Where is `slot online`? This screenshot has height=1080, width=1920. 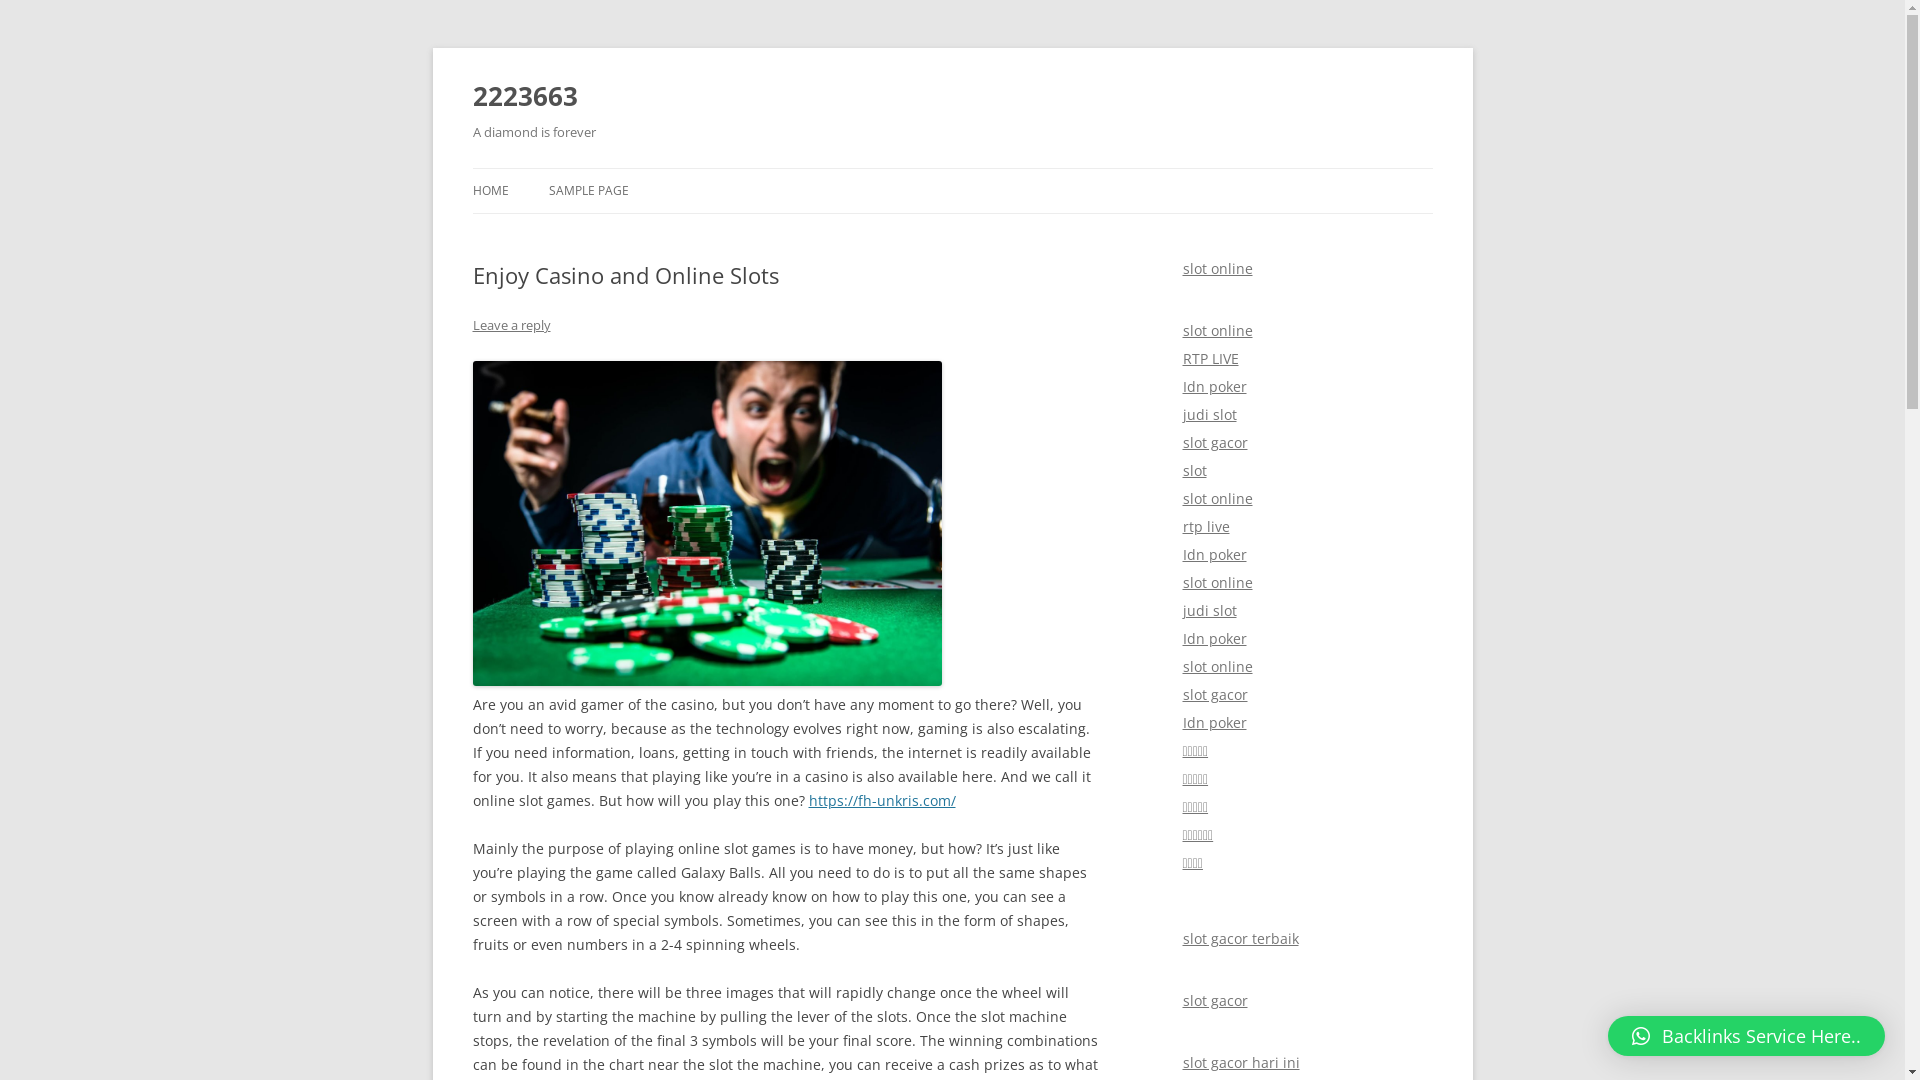
slot online is located at coordinates (1217, 498).